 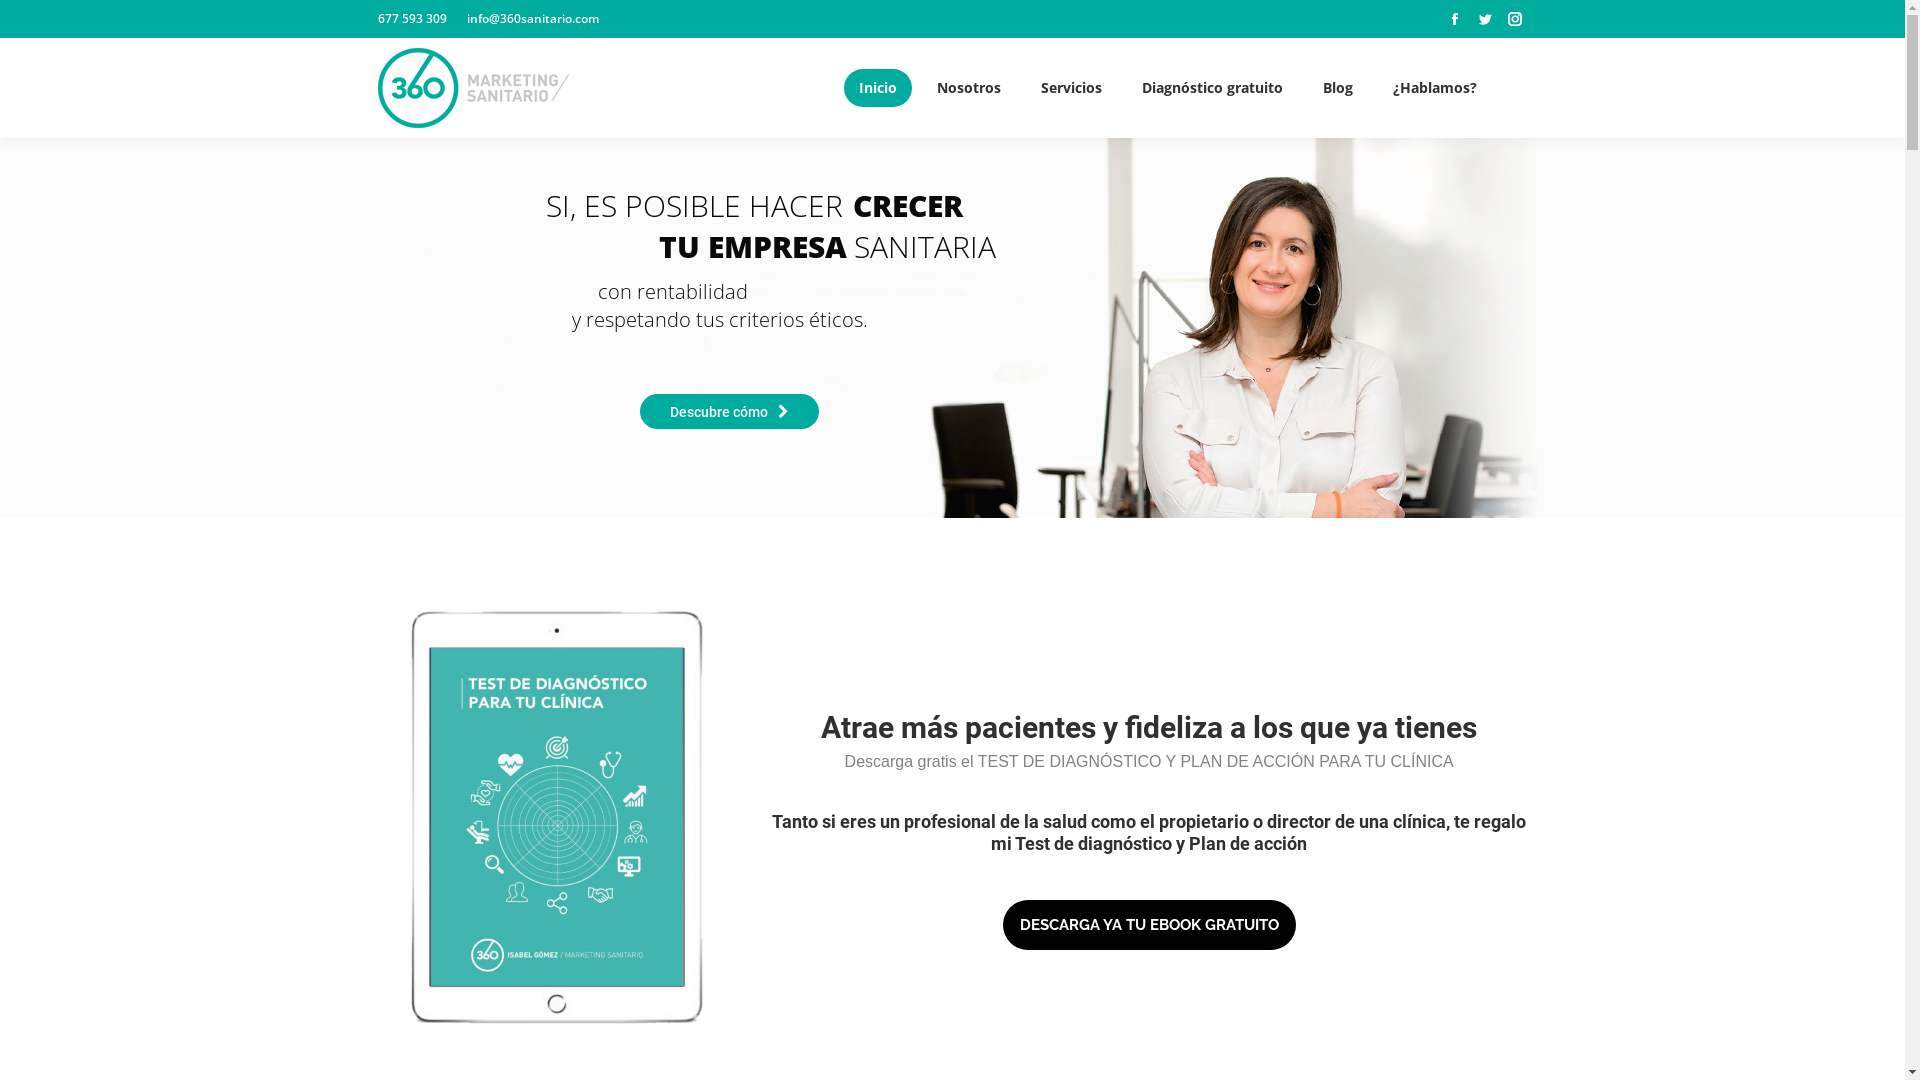 I want to click on Inicio, so click(x=878, y=88).